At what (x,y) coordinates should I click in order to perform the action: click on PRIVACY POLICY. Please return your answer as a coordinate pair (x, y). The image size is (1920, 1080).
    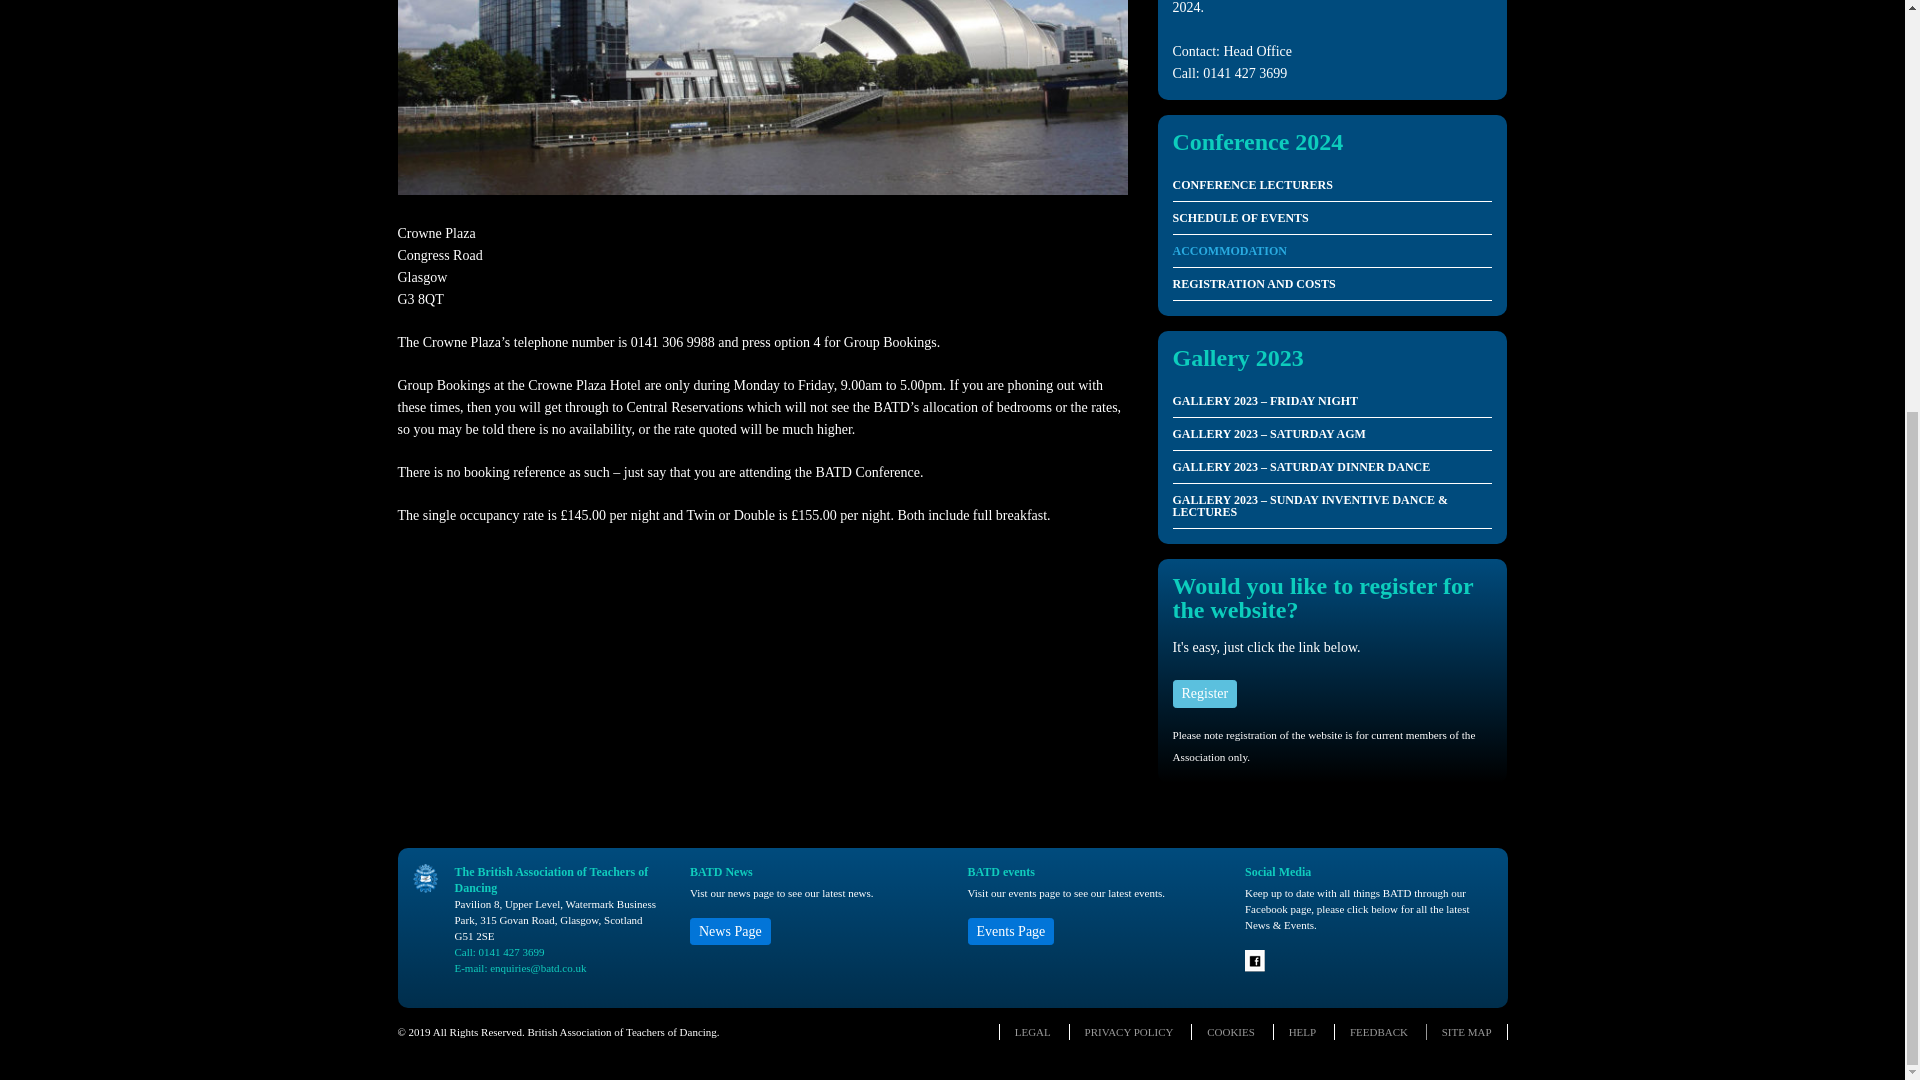
    Looking at the image, I should click on (1128, 1030).